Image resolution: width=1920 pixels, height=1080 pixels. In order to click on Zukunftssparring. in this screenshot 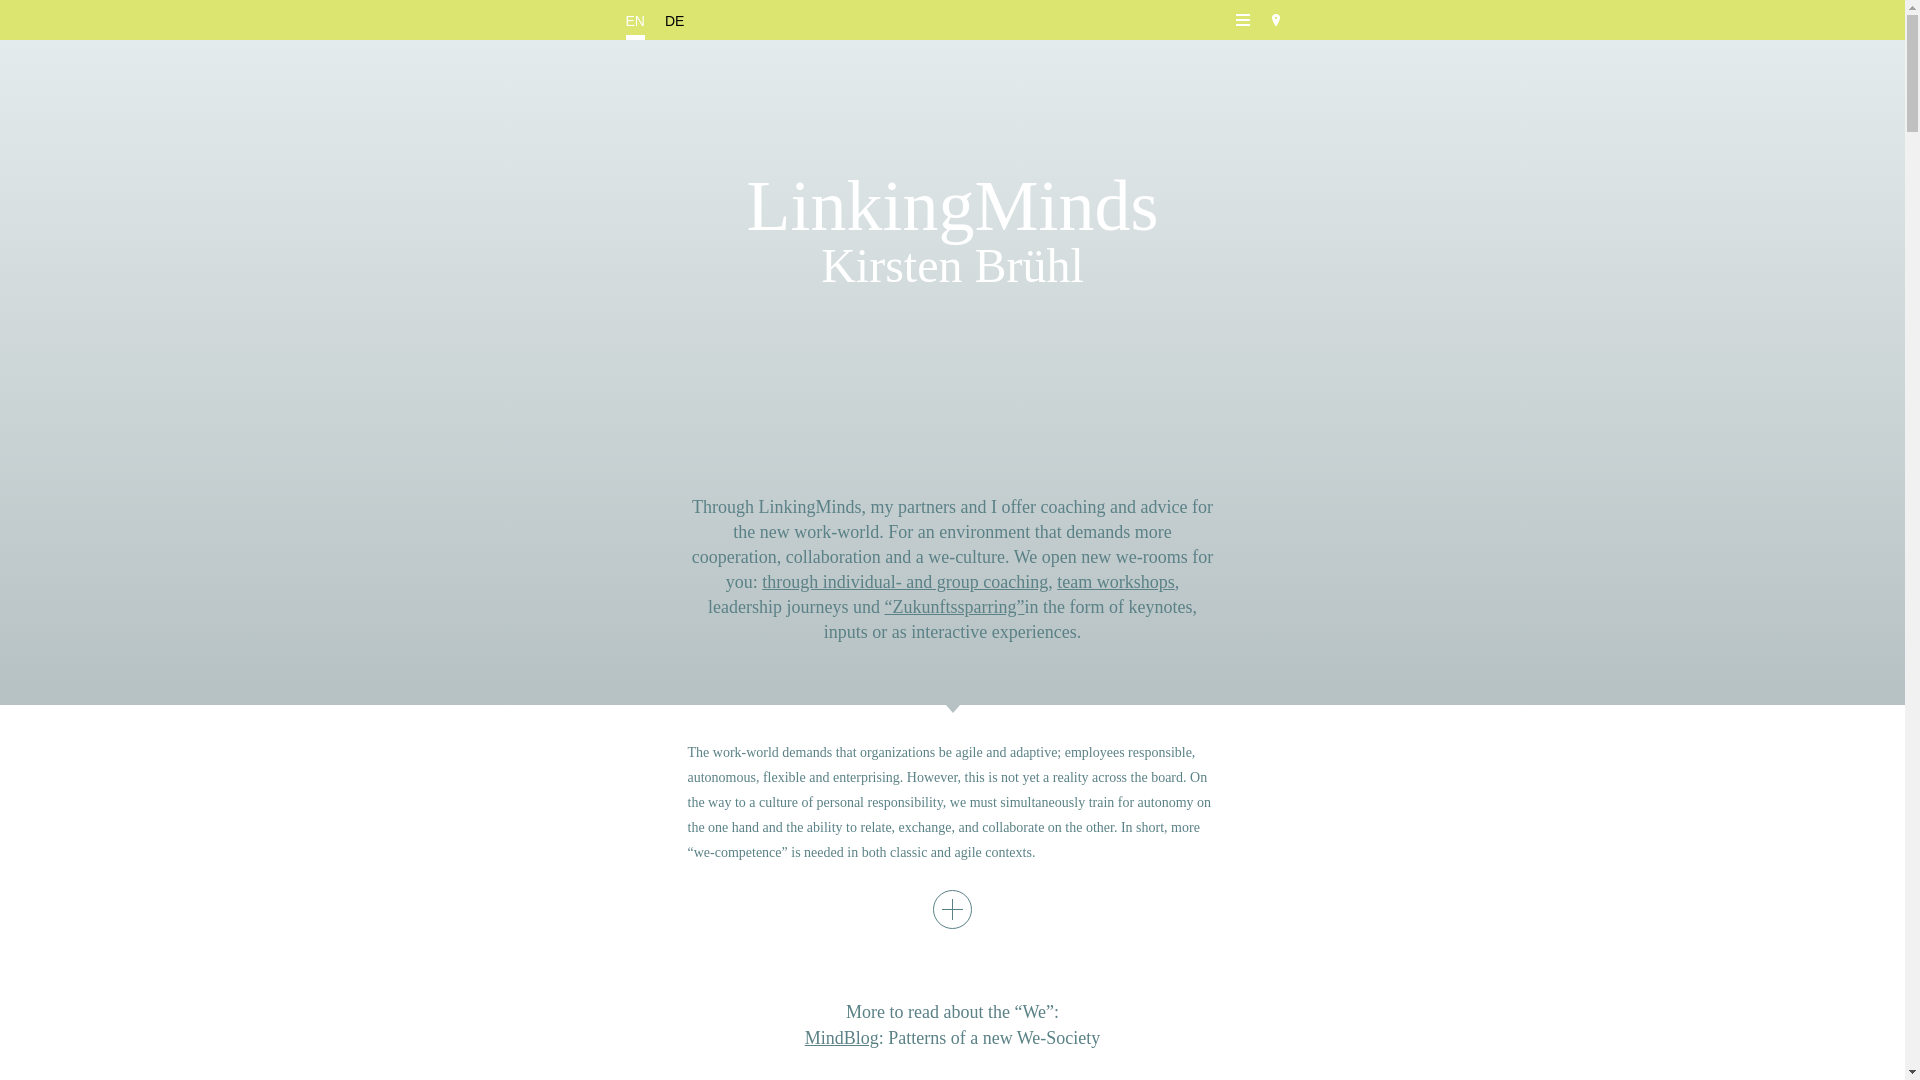, I will do `click(955, 606)`.